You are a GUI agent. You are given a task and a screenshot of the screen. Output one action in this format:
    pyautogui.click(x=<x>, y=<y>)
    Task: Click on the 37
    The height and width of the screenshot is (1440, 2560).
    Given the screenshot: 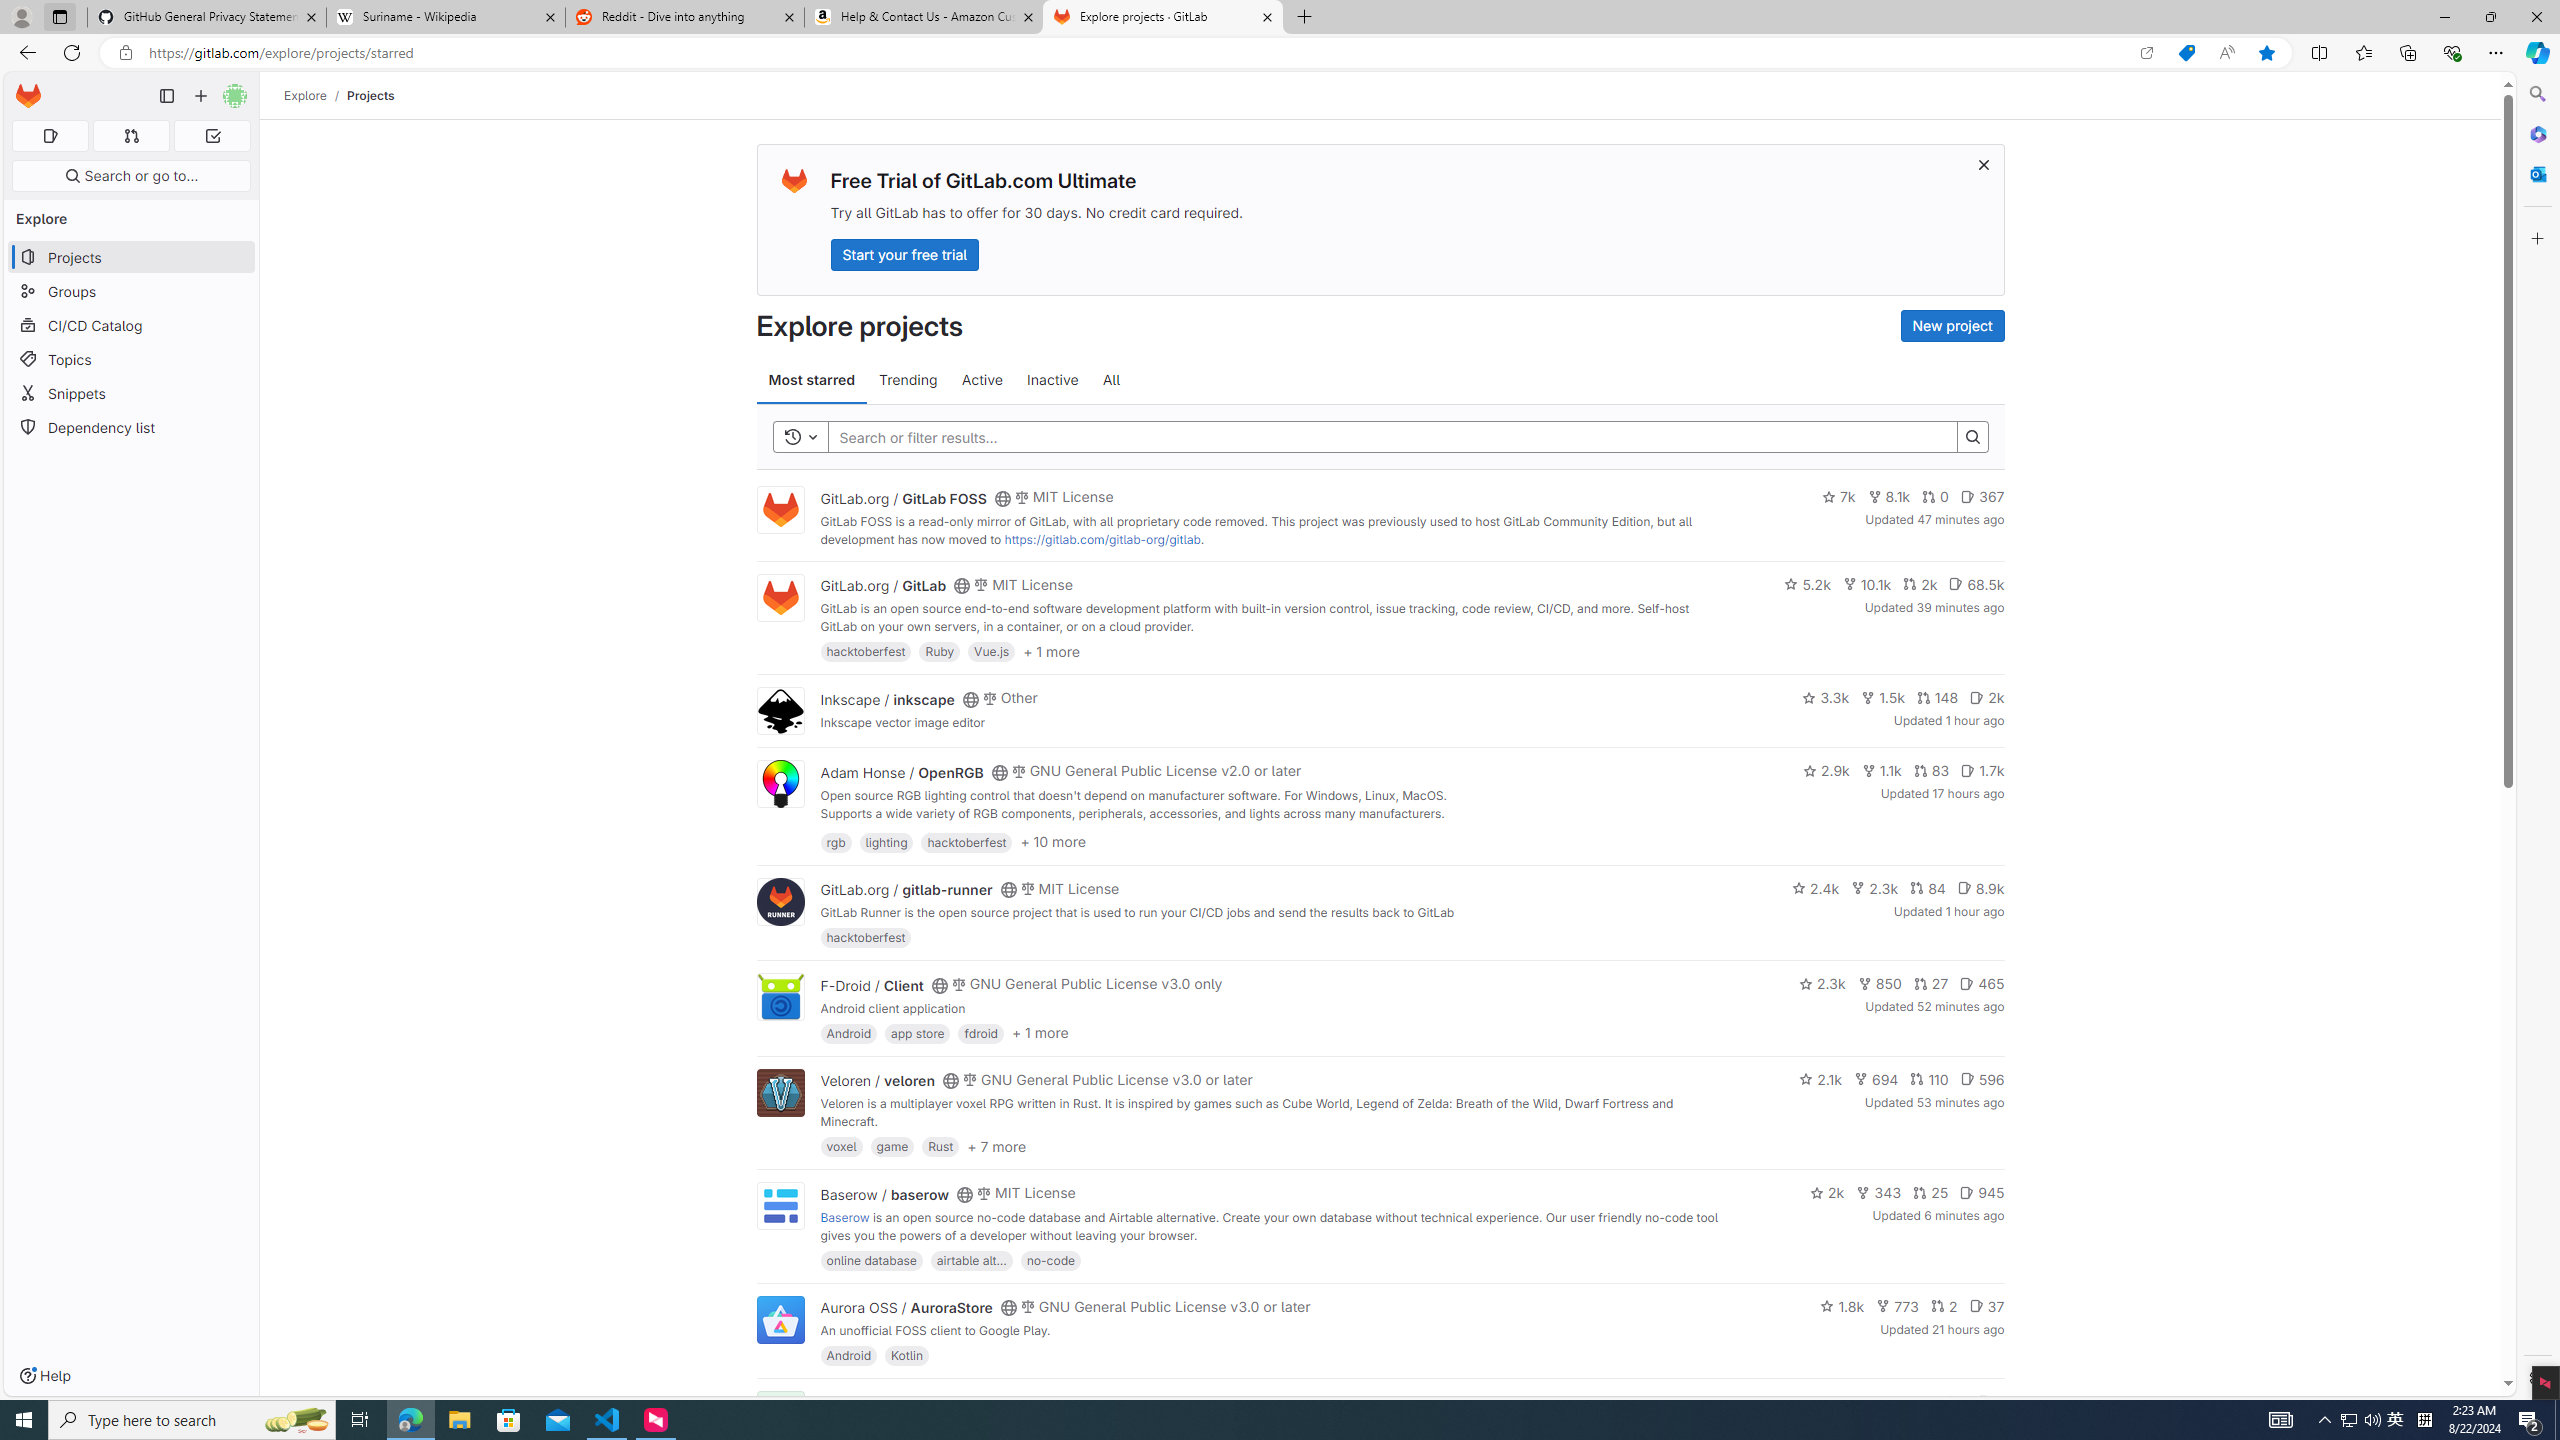 What is the action you would take?
    pyautogui.click(x=1986, y=1306)
    